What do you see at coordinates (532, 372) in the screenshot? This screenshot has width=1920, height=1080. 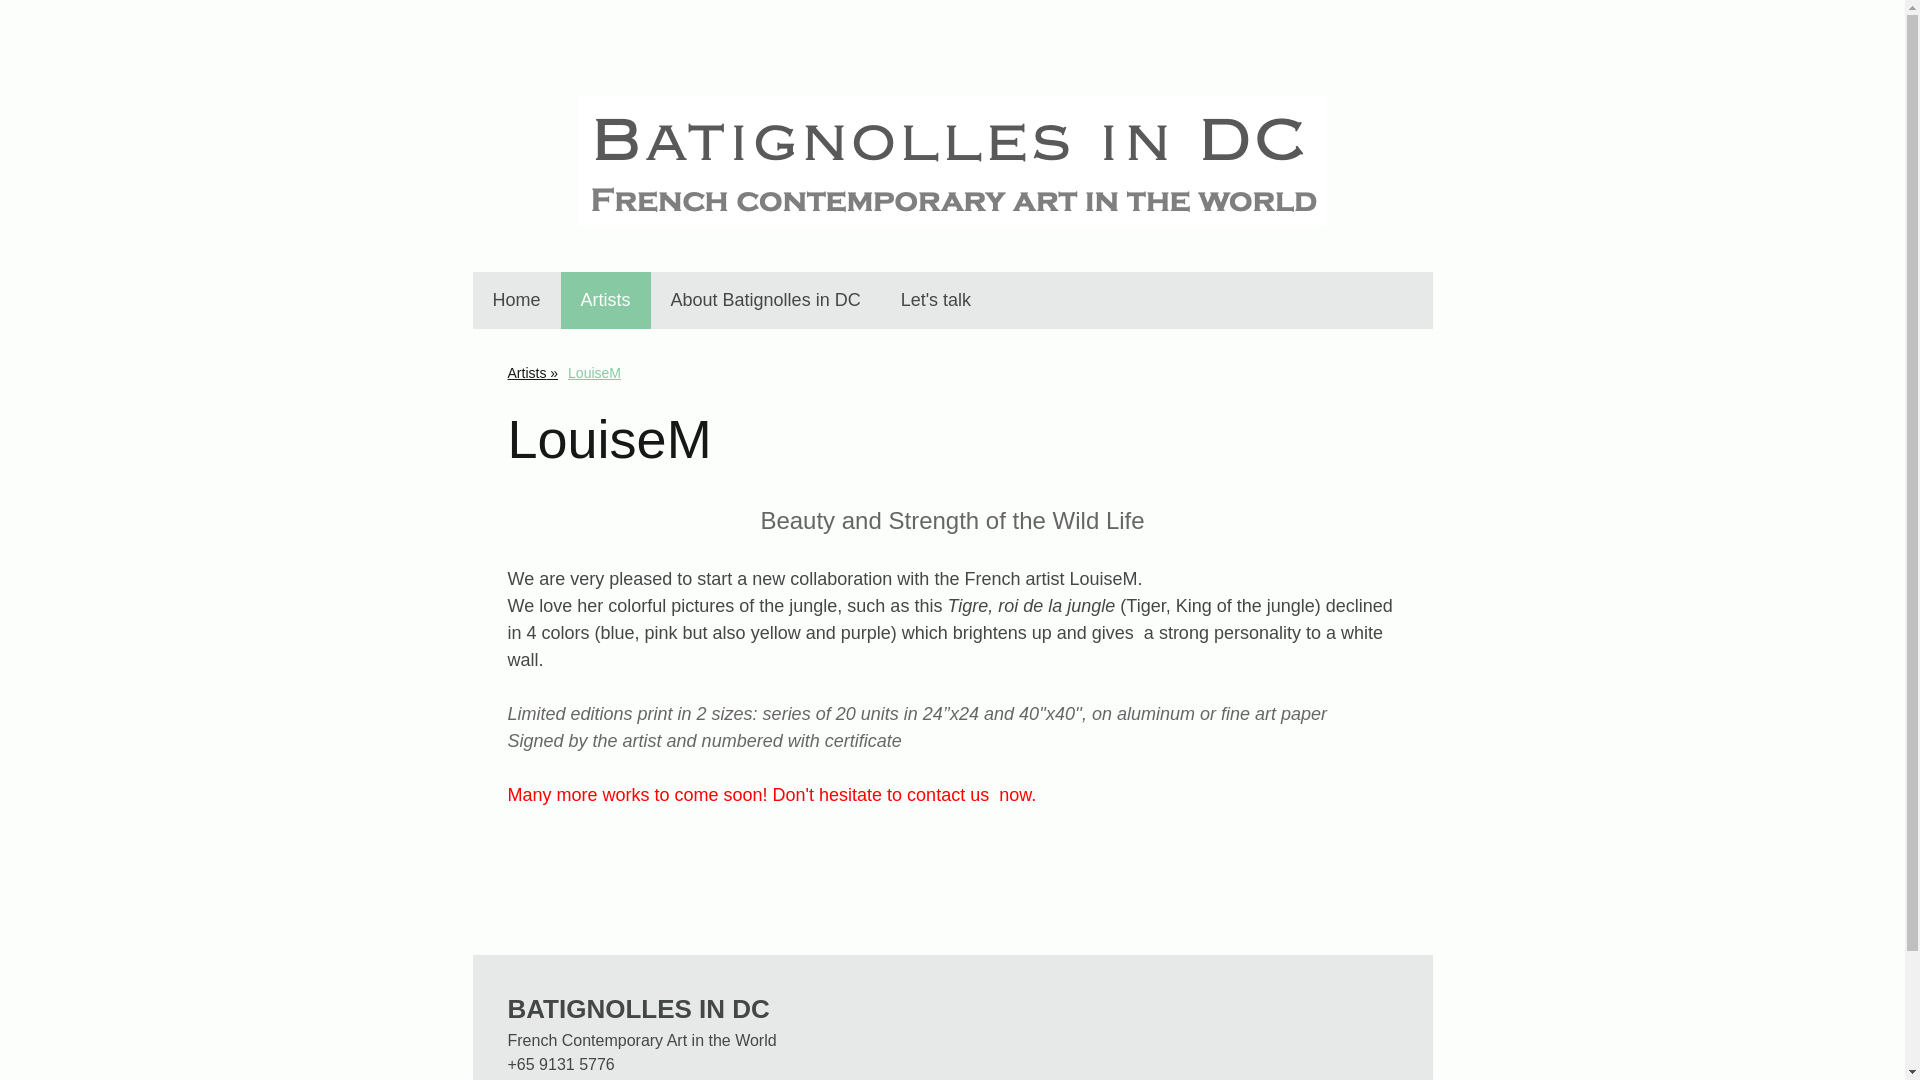 I see `Artists` at bounding box center [532, 372].